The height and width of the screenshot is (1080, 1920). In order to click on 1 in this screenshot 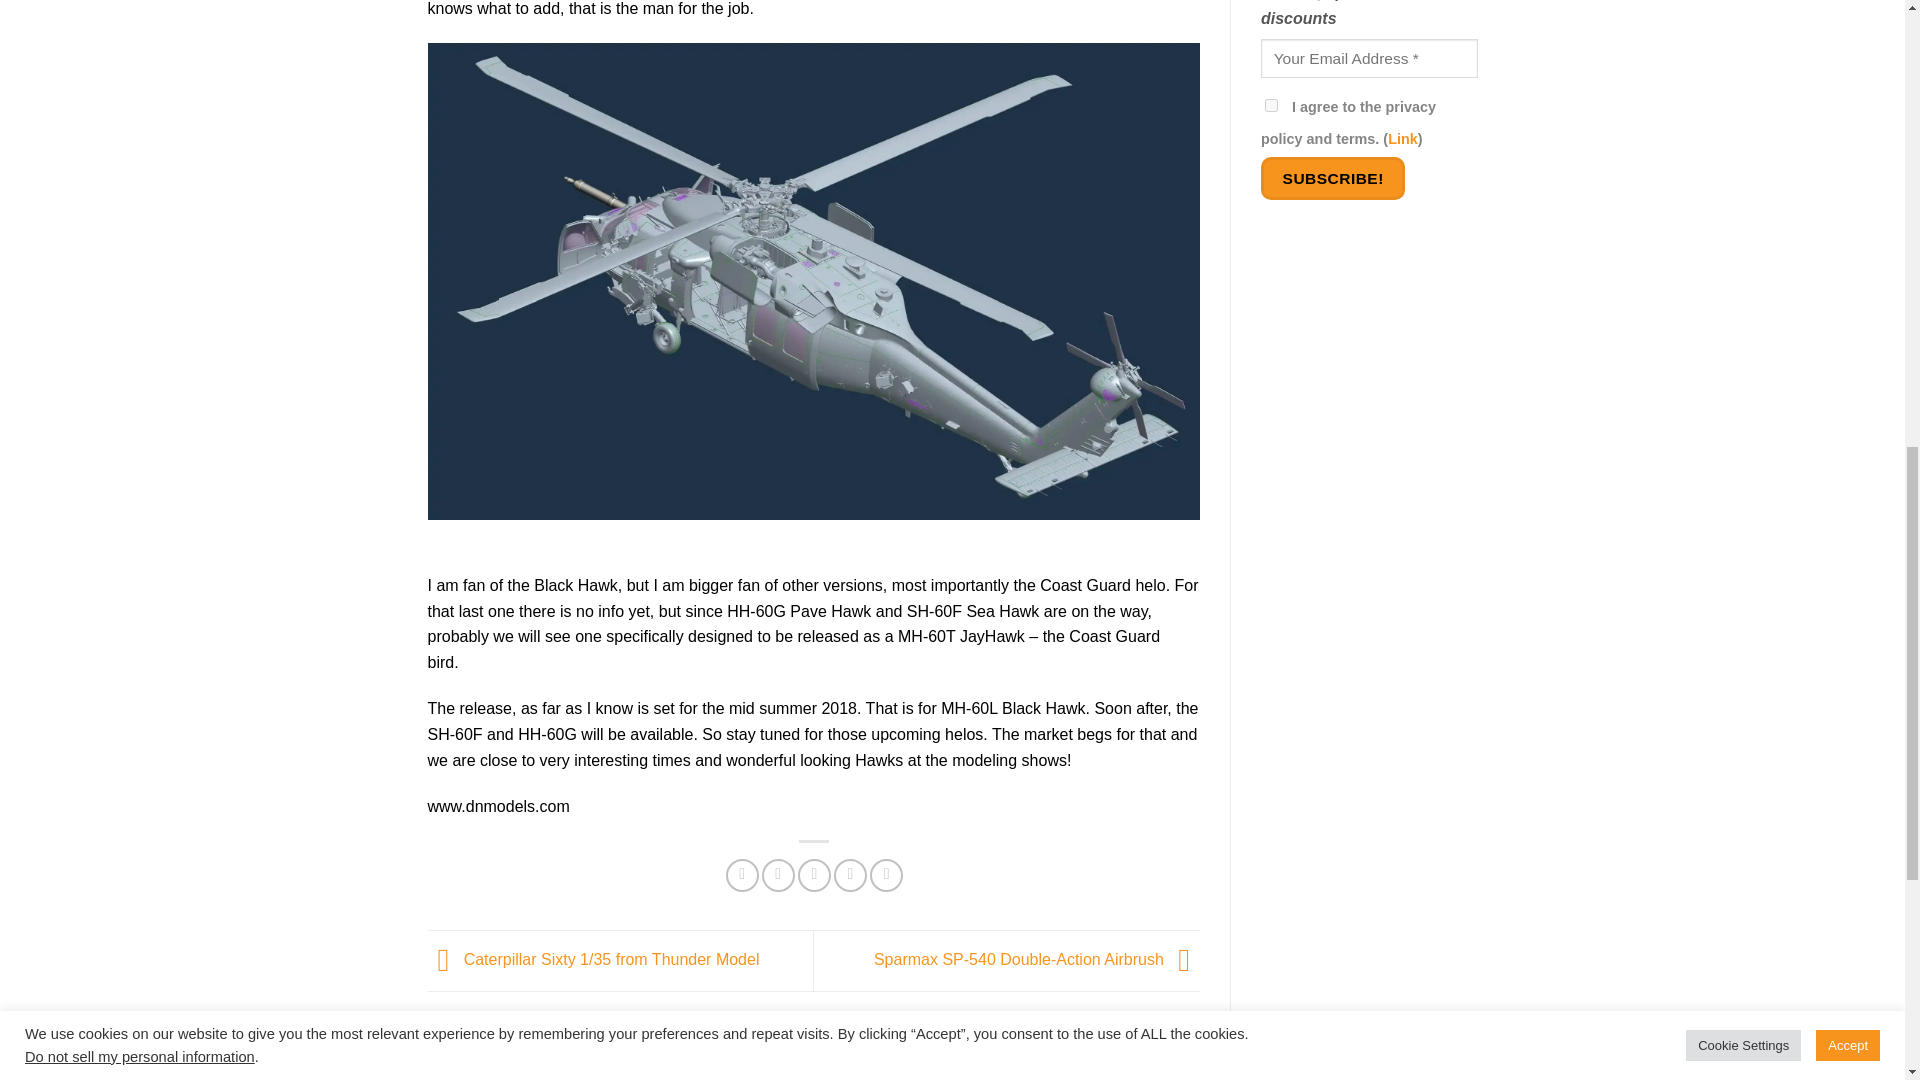, I will do `click(1272, 106)`.